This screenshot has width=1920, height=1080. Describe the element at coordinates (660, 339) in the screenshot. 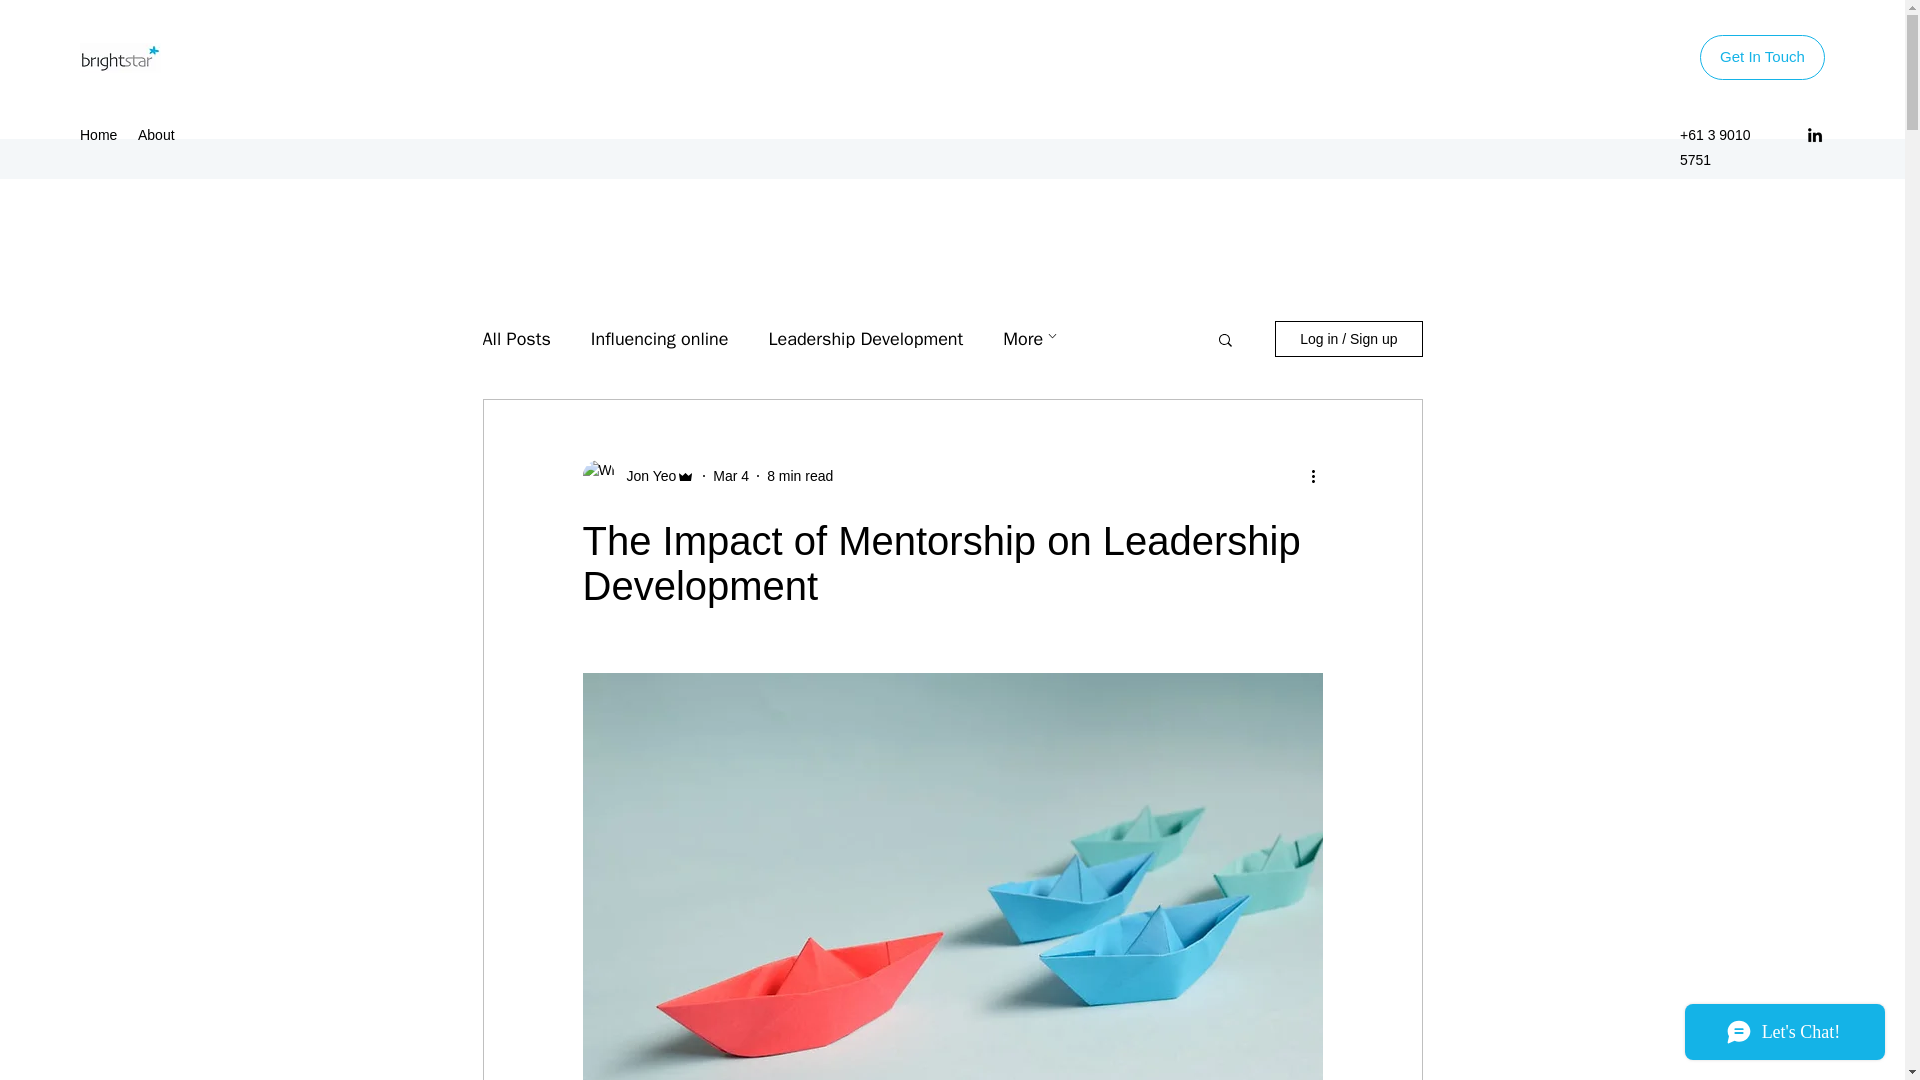

I see `Influencing online` at that location.